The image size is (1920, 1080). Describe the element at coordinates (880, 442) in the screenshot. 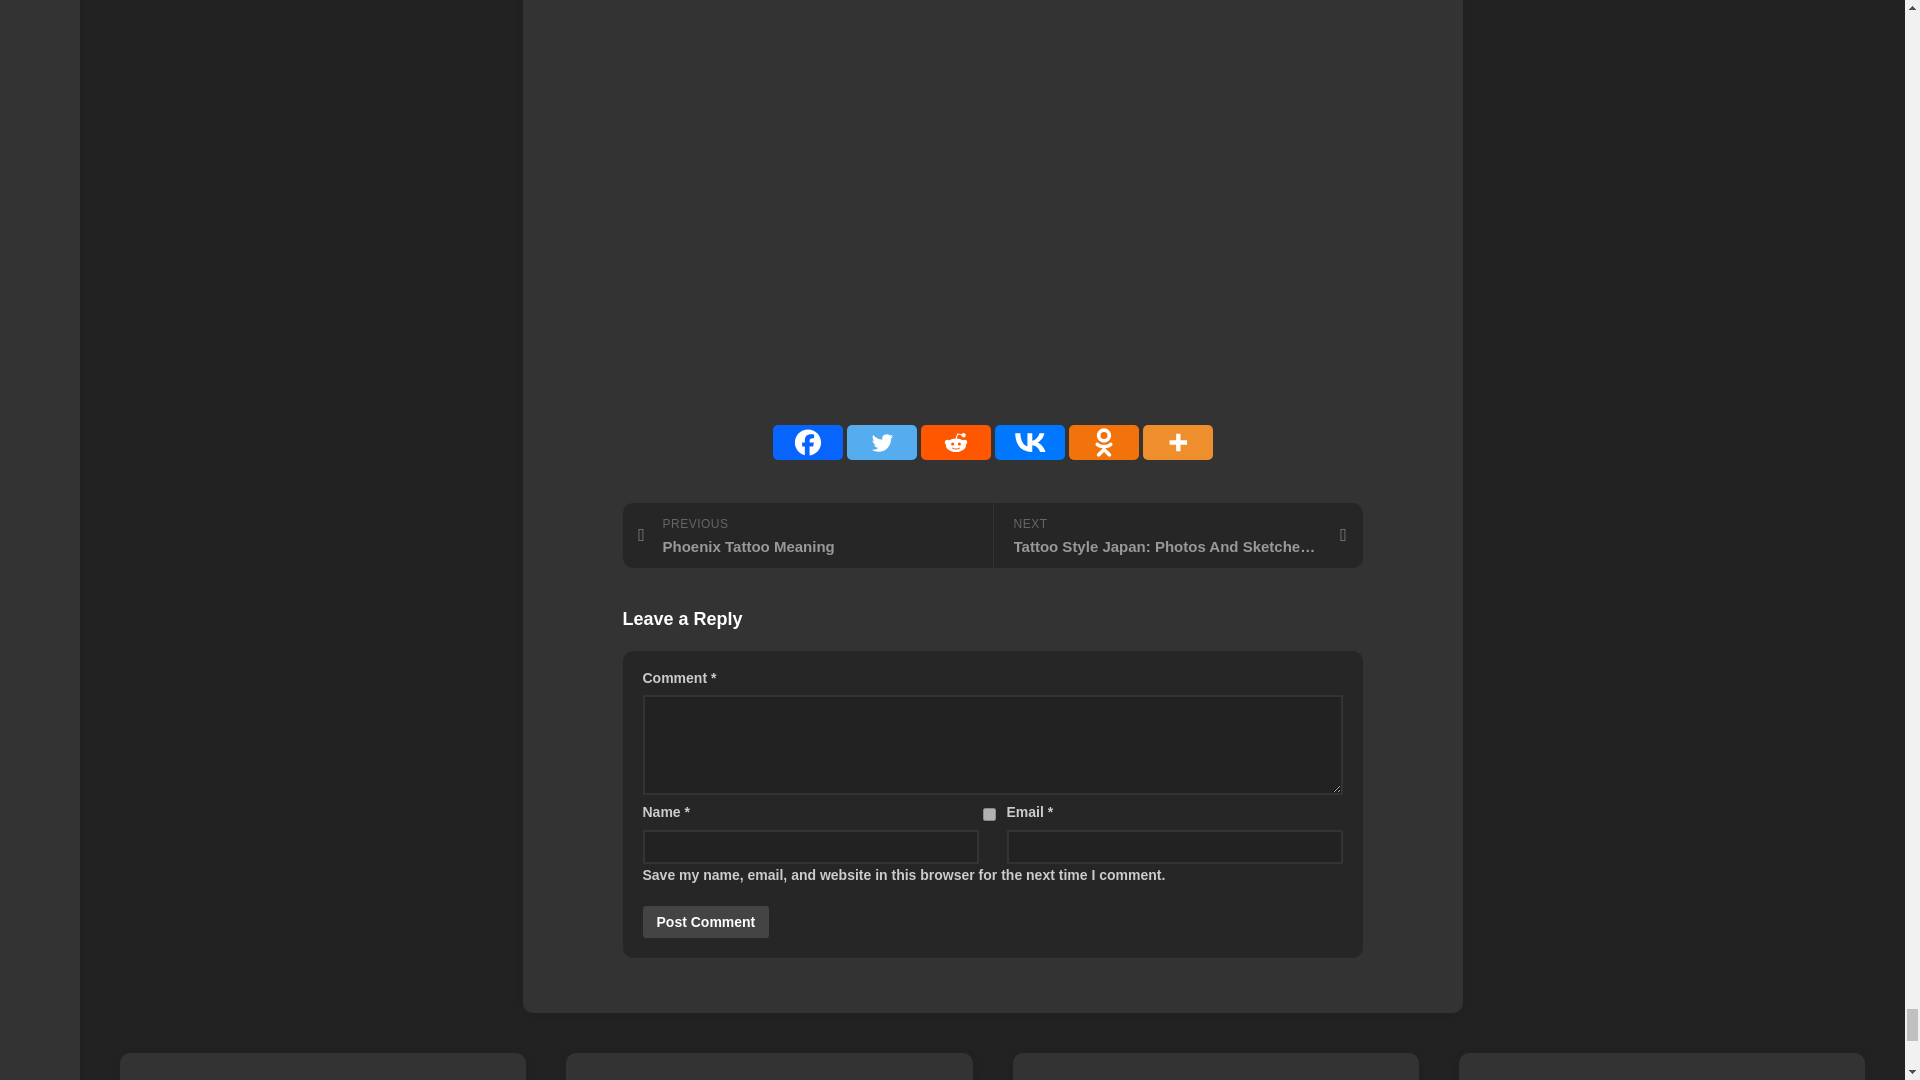

I see `Twitter` at that location.